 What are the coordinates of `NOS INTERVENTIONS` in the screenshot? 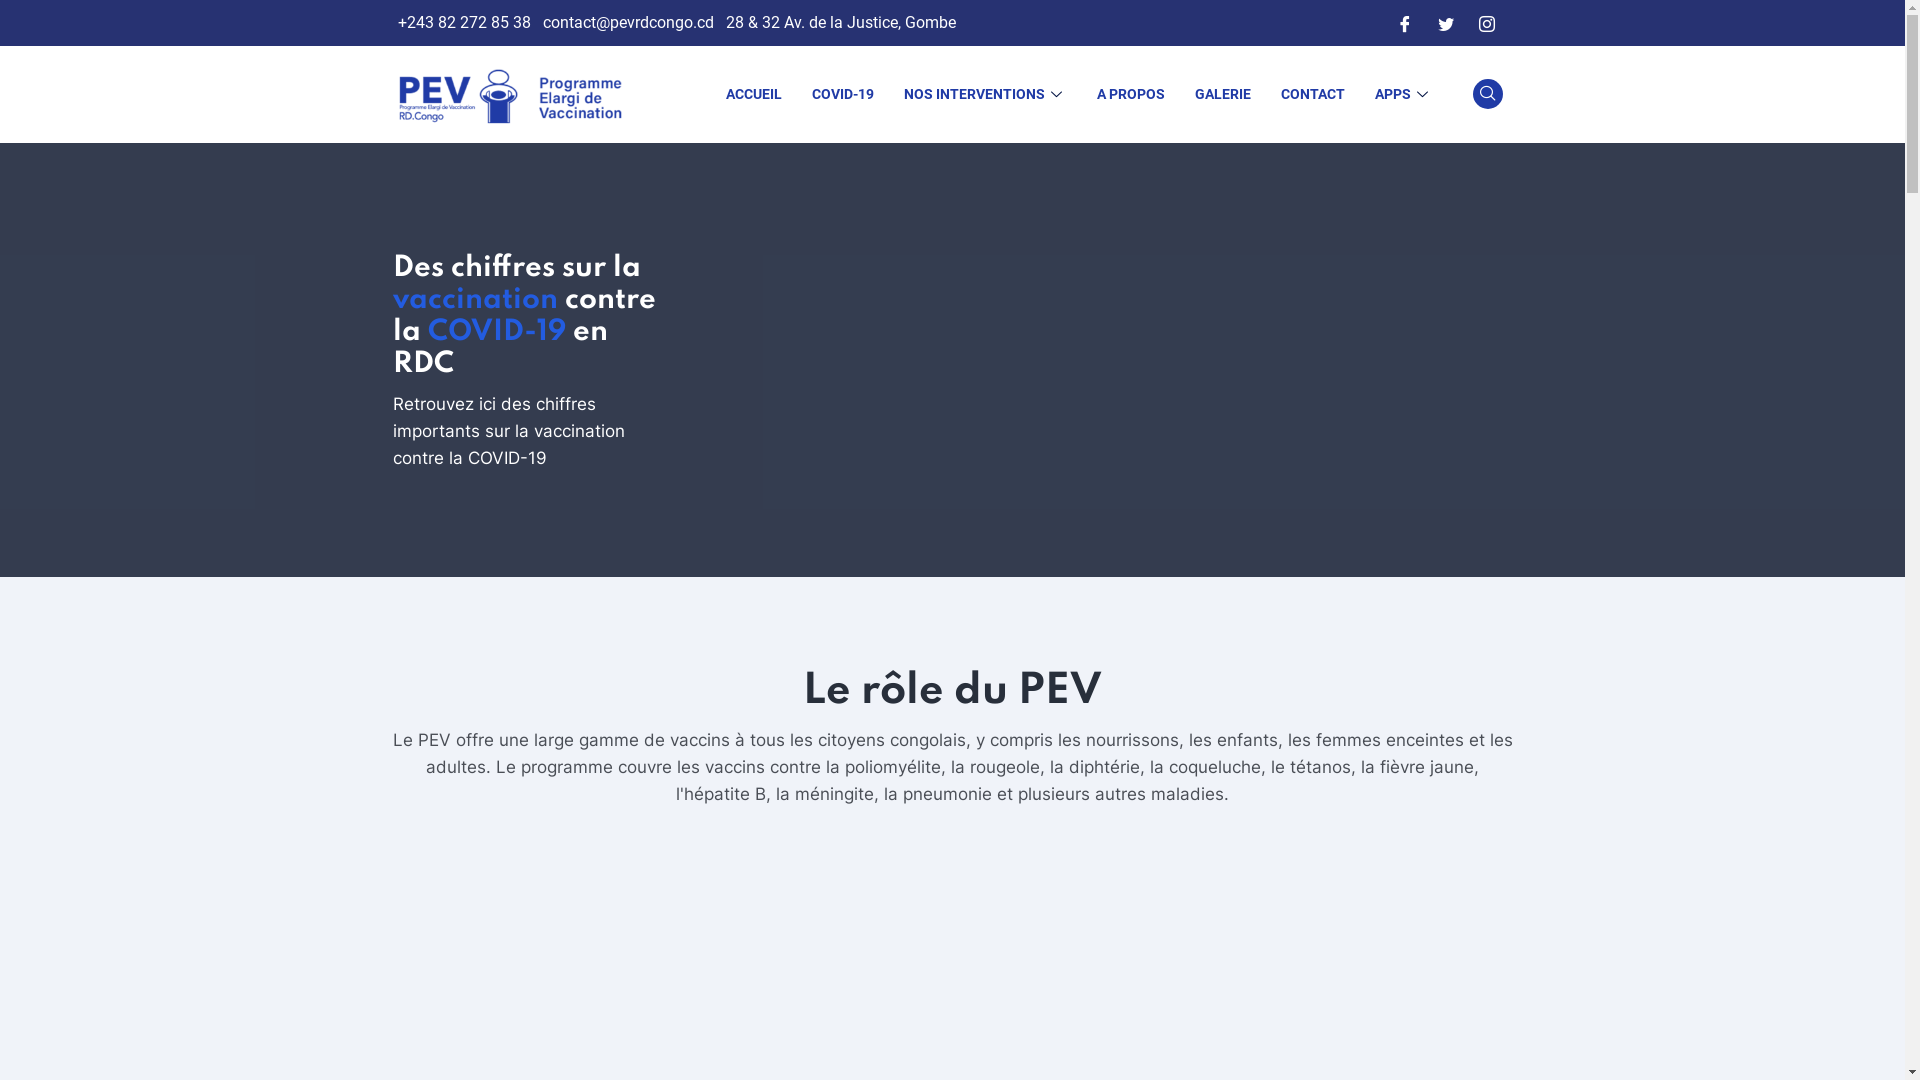 It's located at (984, 94).